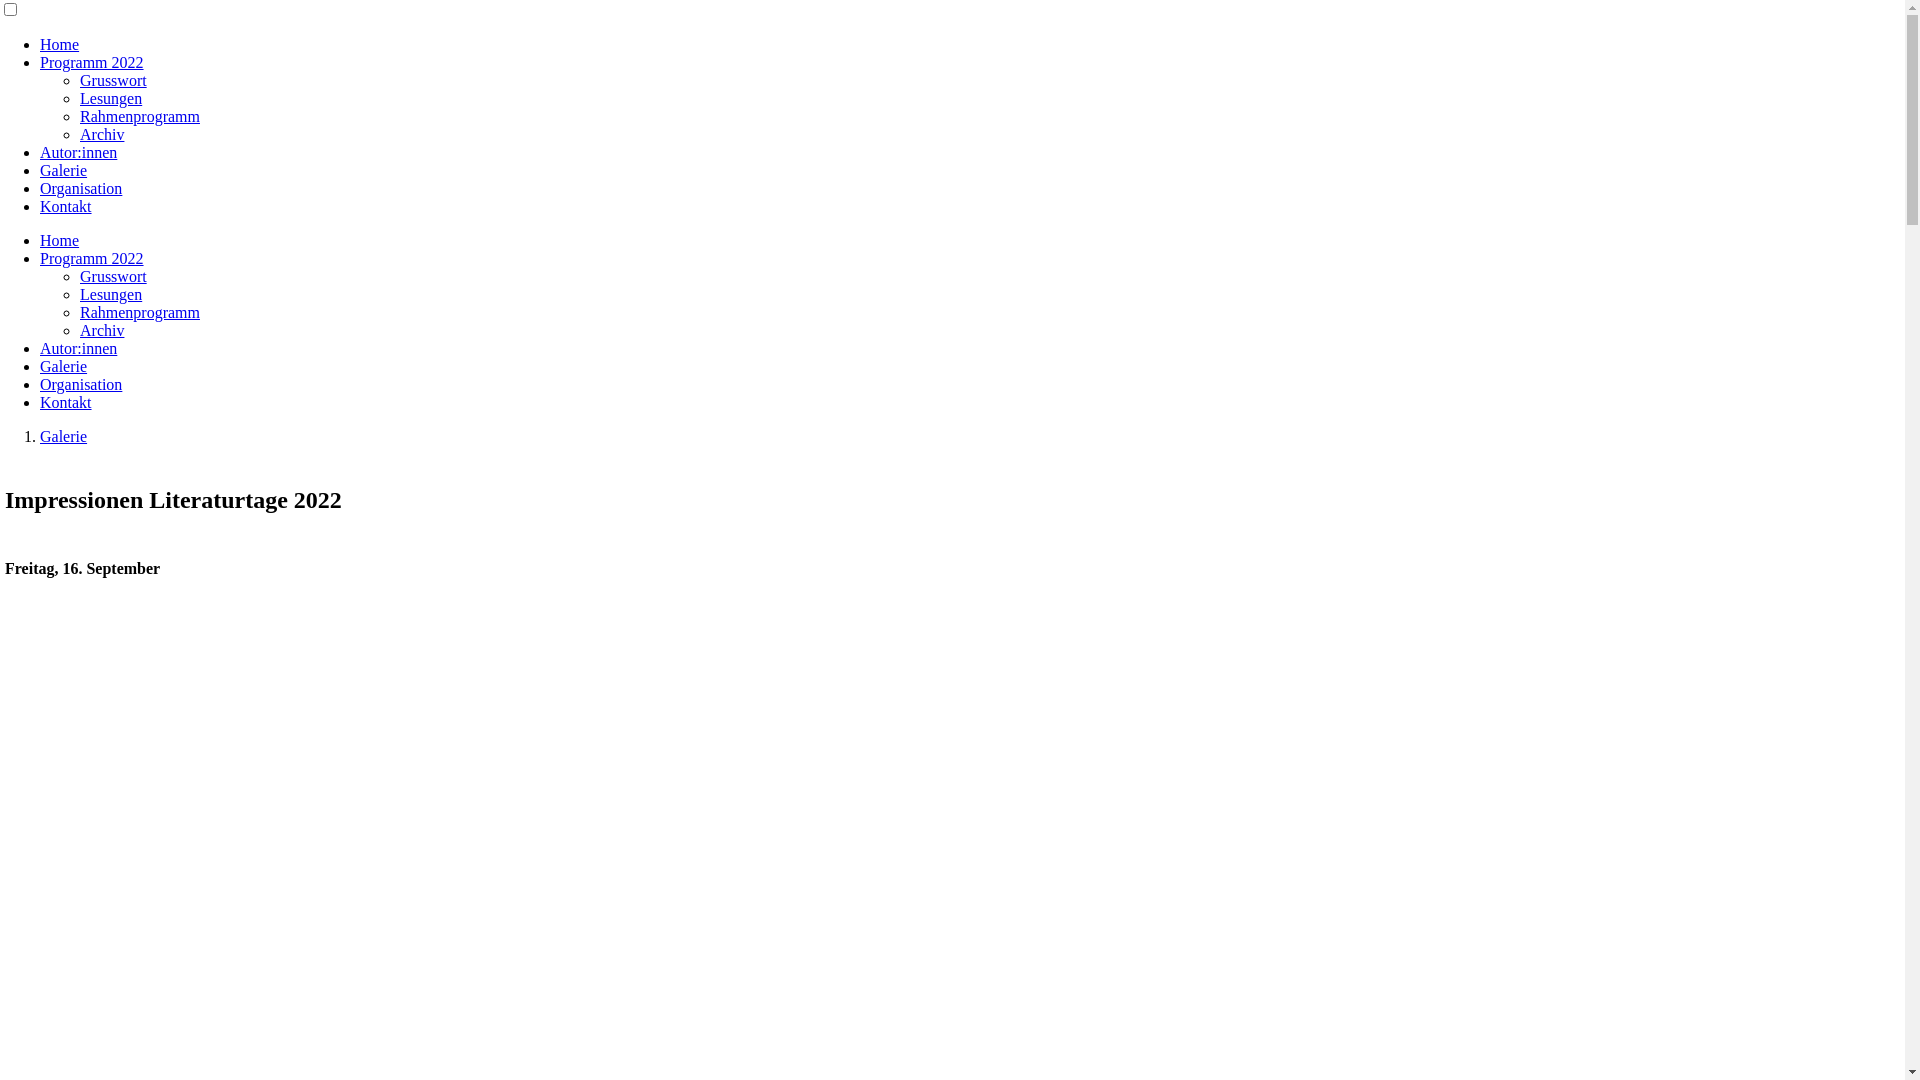  Describe the element at coordinates (102, 134) in the screenshot. I see `Archiv` at that location.